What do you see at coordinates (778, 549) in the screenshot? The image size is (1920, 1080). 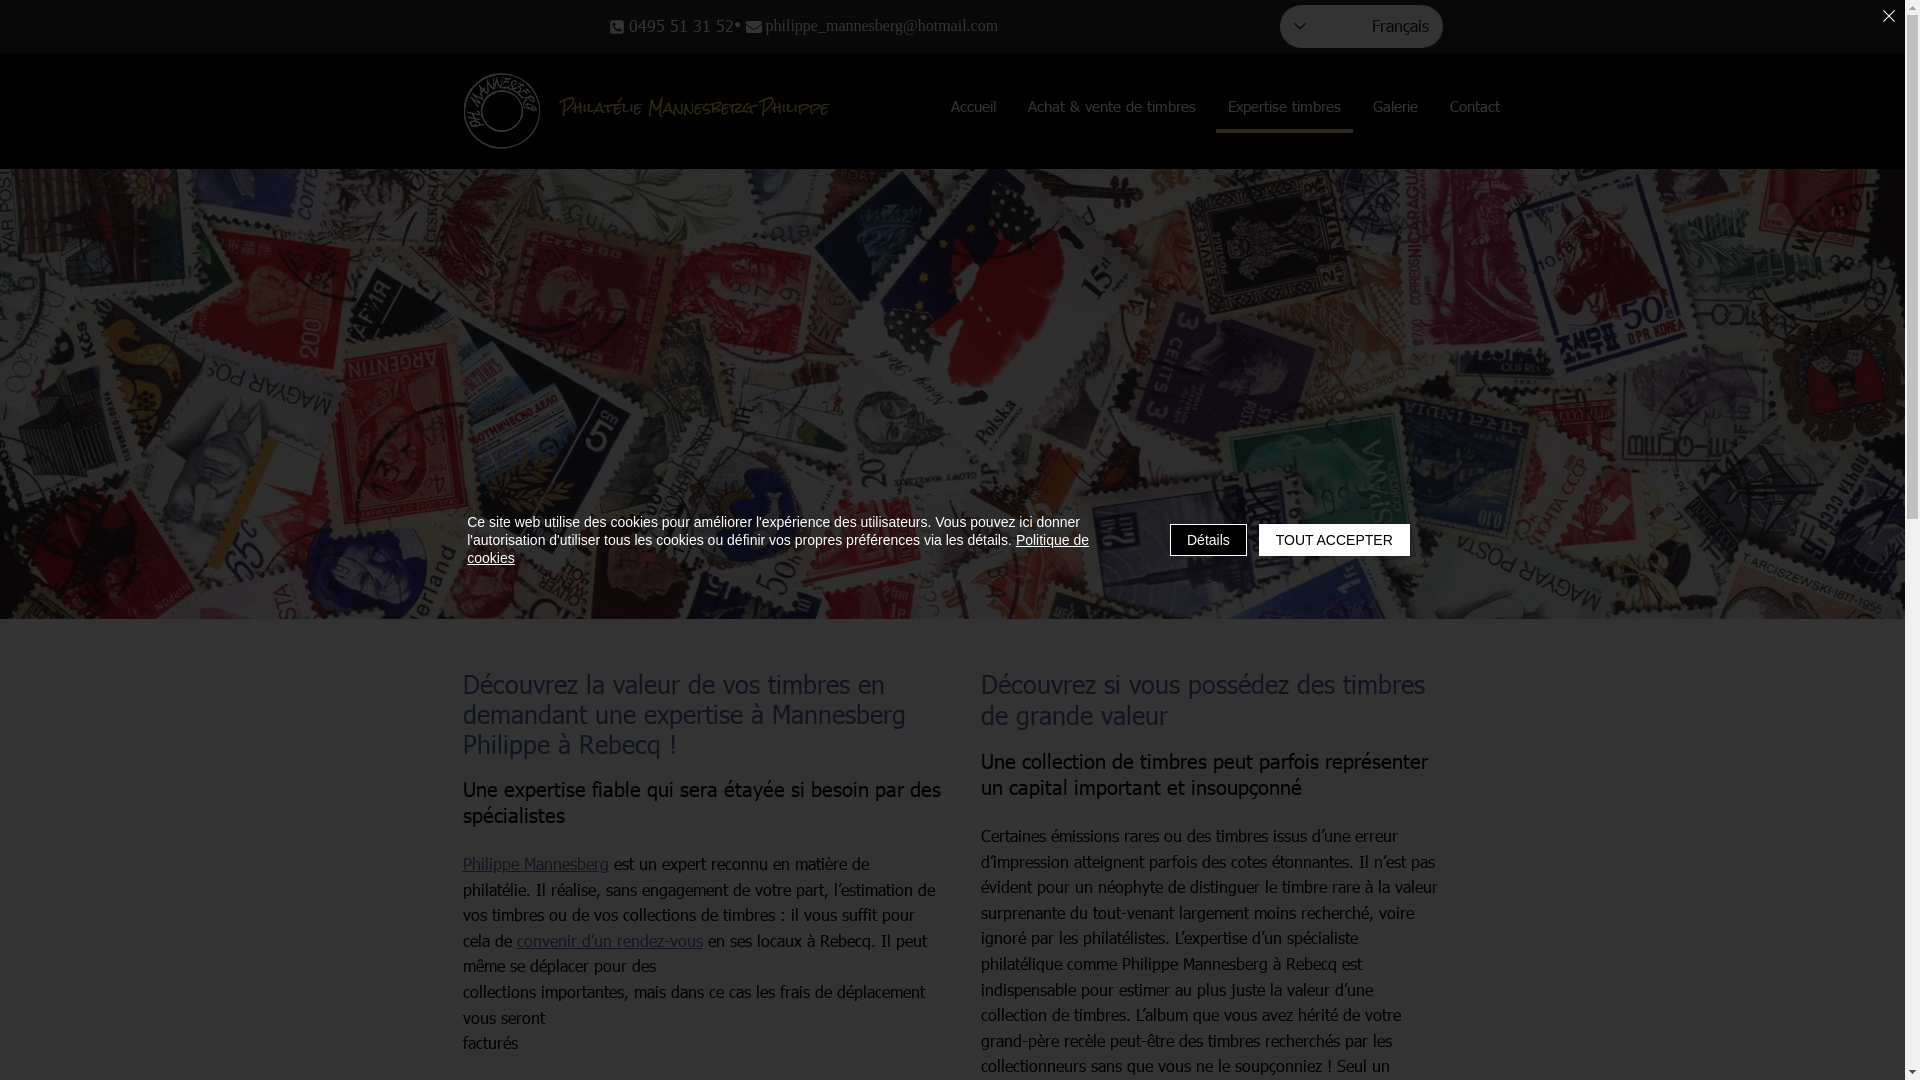 I see `Politique de cookies` at bounding box center [778, 549].